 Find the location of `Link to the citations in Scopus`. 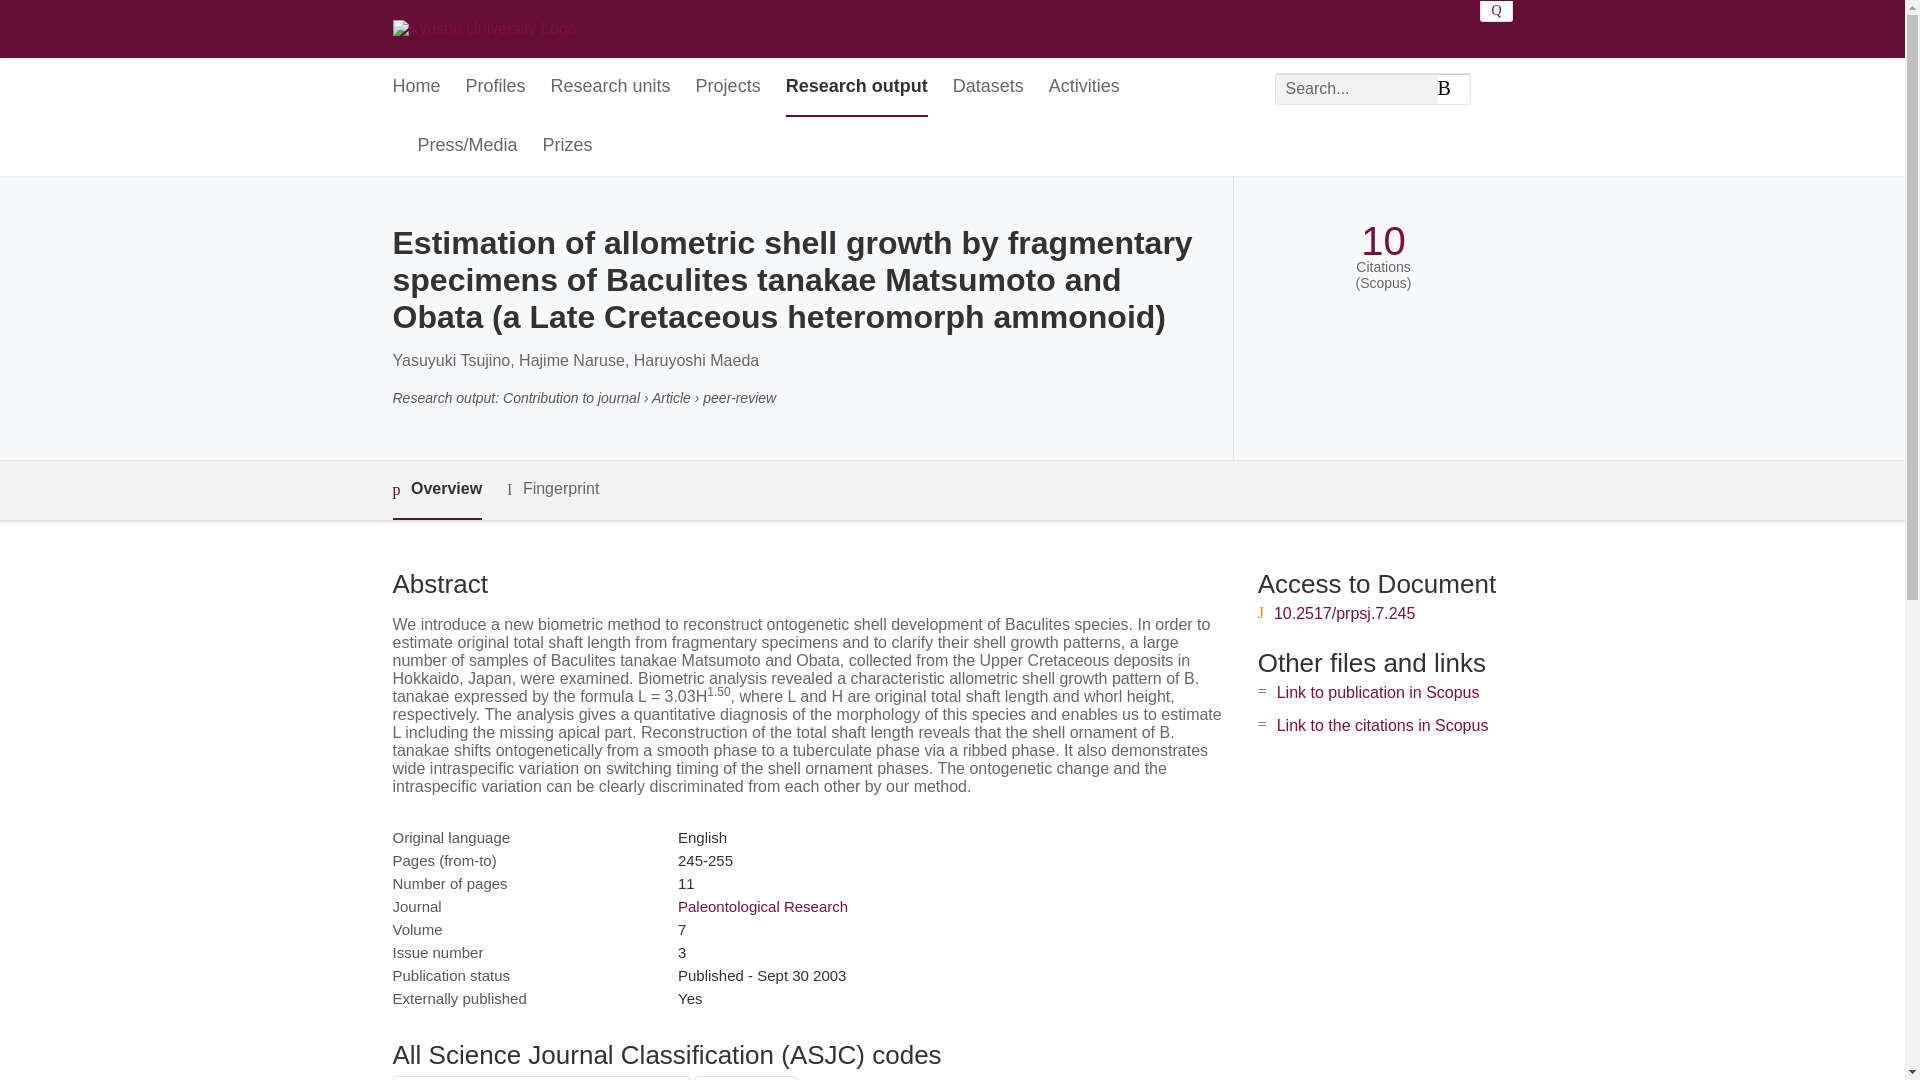

Link to the citations in Scopus is located at coordinates (1382, 726).